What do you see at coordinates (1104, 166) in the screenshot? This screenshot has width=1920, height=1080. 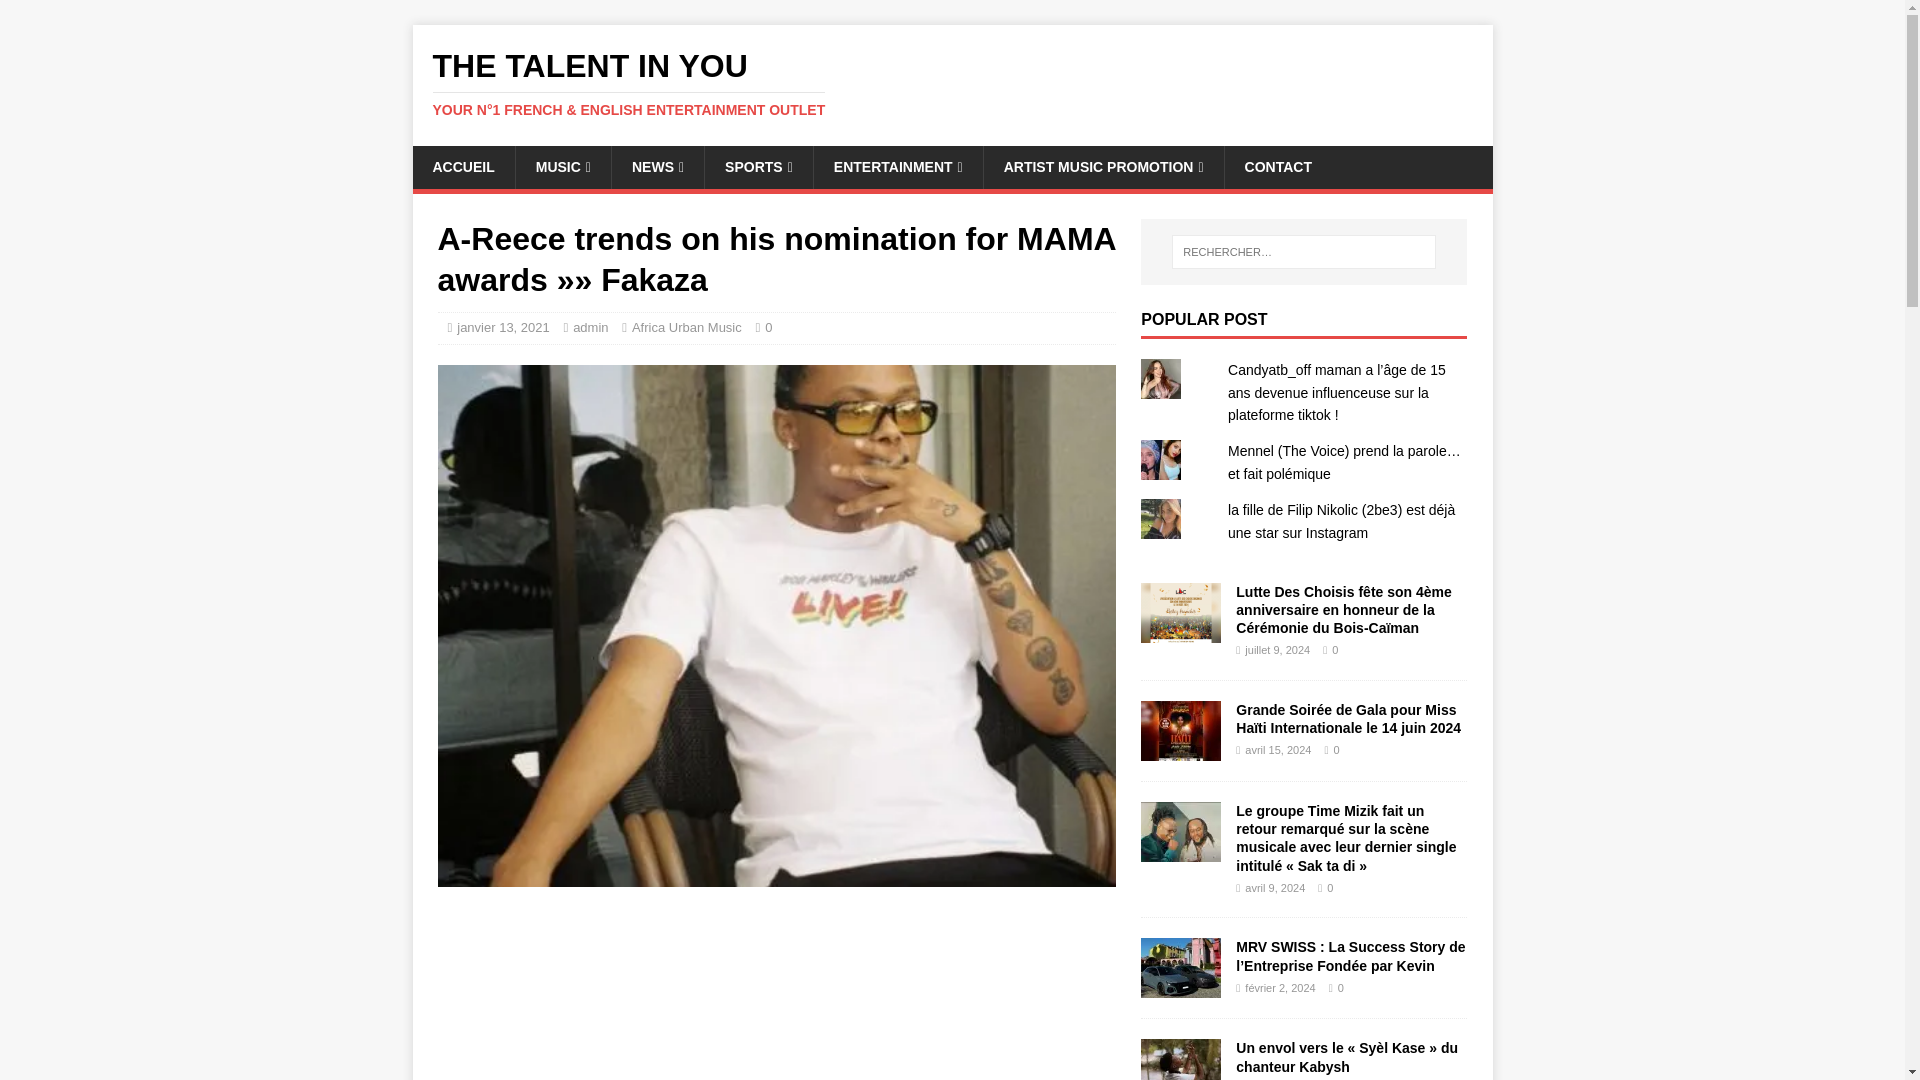 I see `ARTIST MUSIC PROMOTION` at bounding box center [1104, 166].